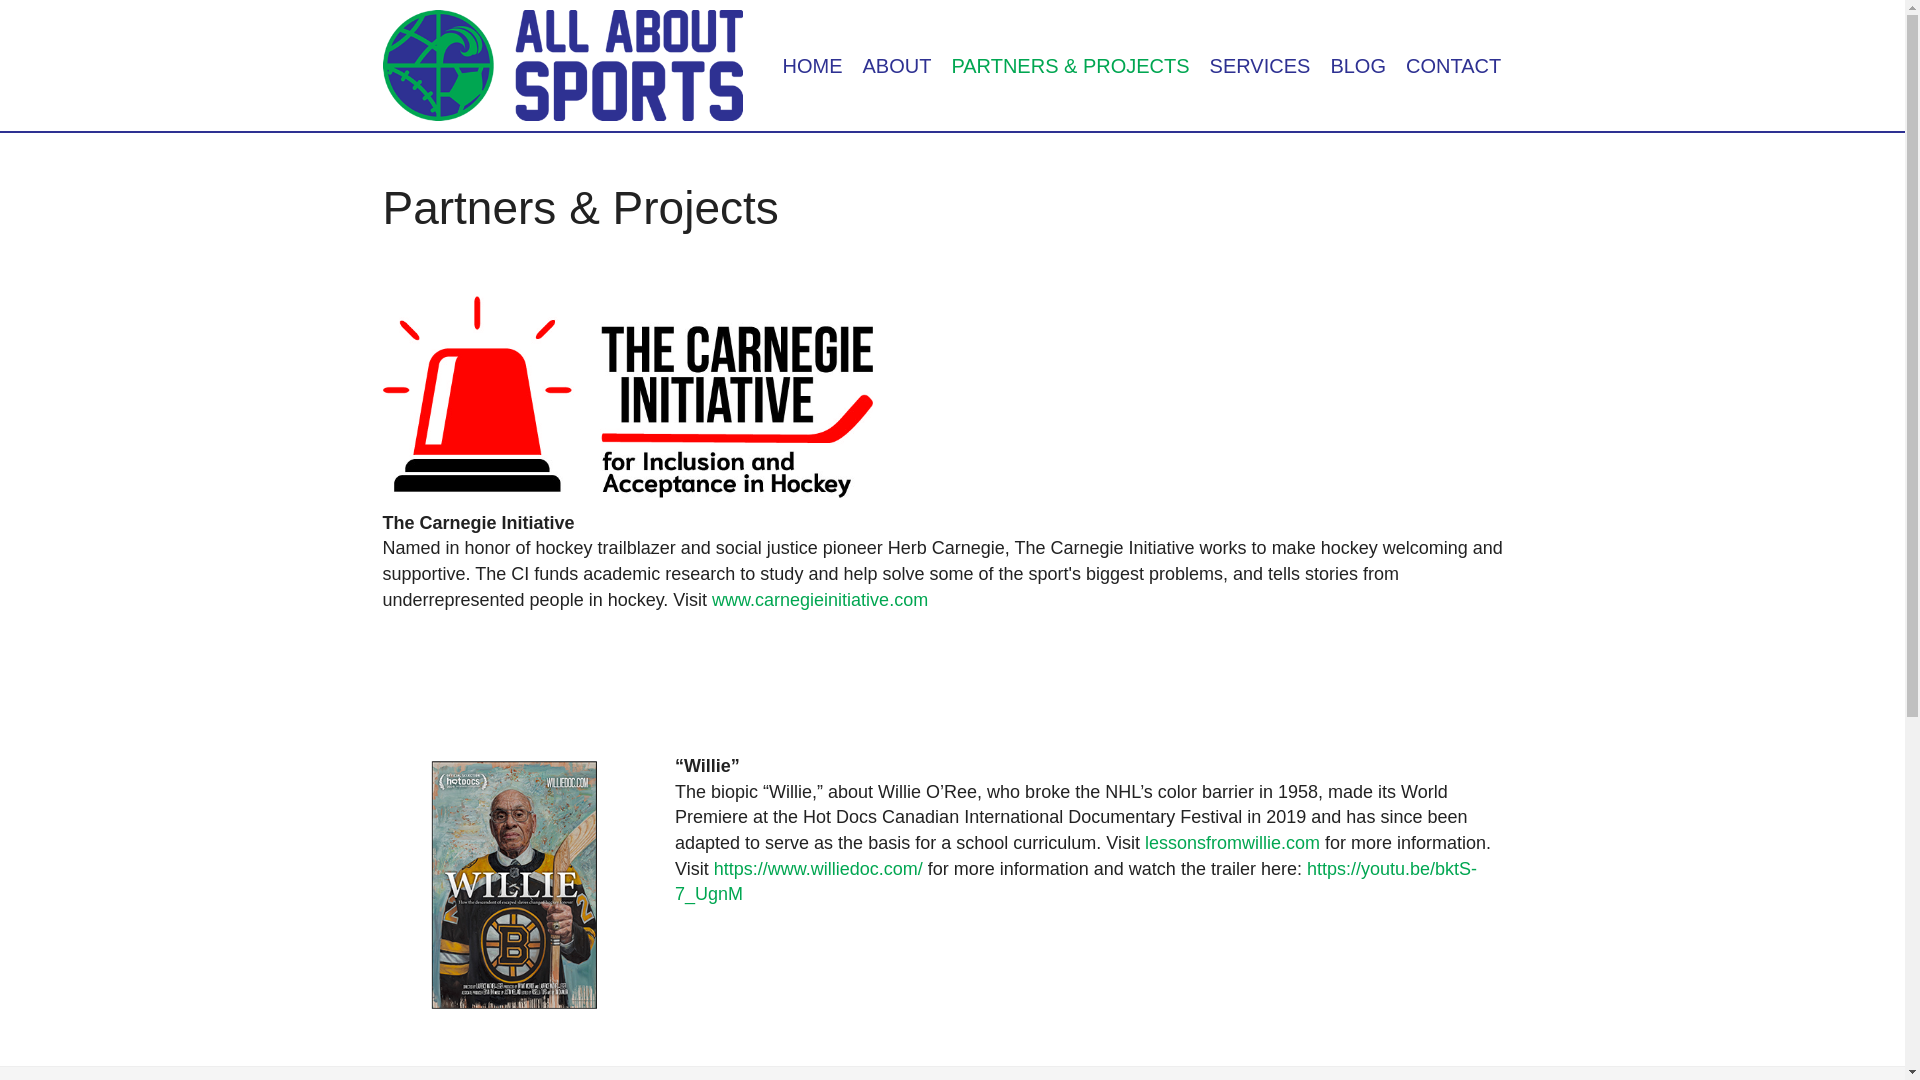 This screenshot has width=1920, height=1080. I want to click on www.carnegieinitiative.com, so click(820, 600).